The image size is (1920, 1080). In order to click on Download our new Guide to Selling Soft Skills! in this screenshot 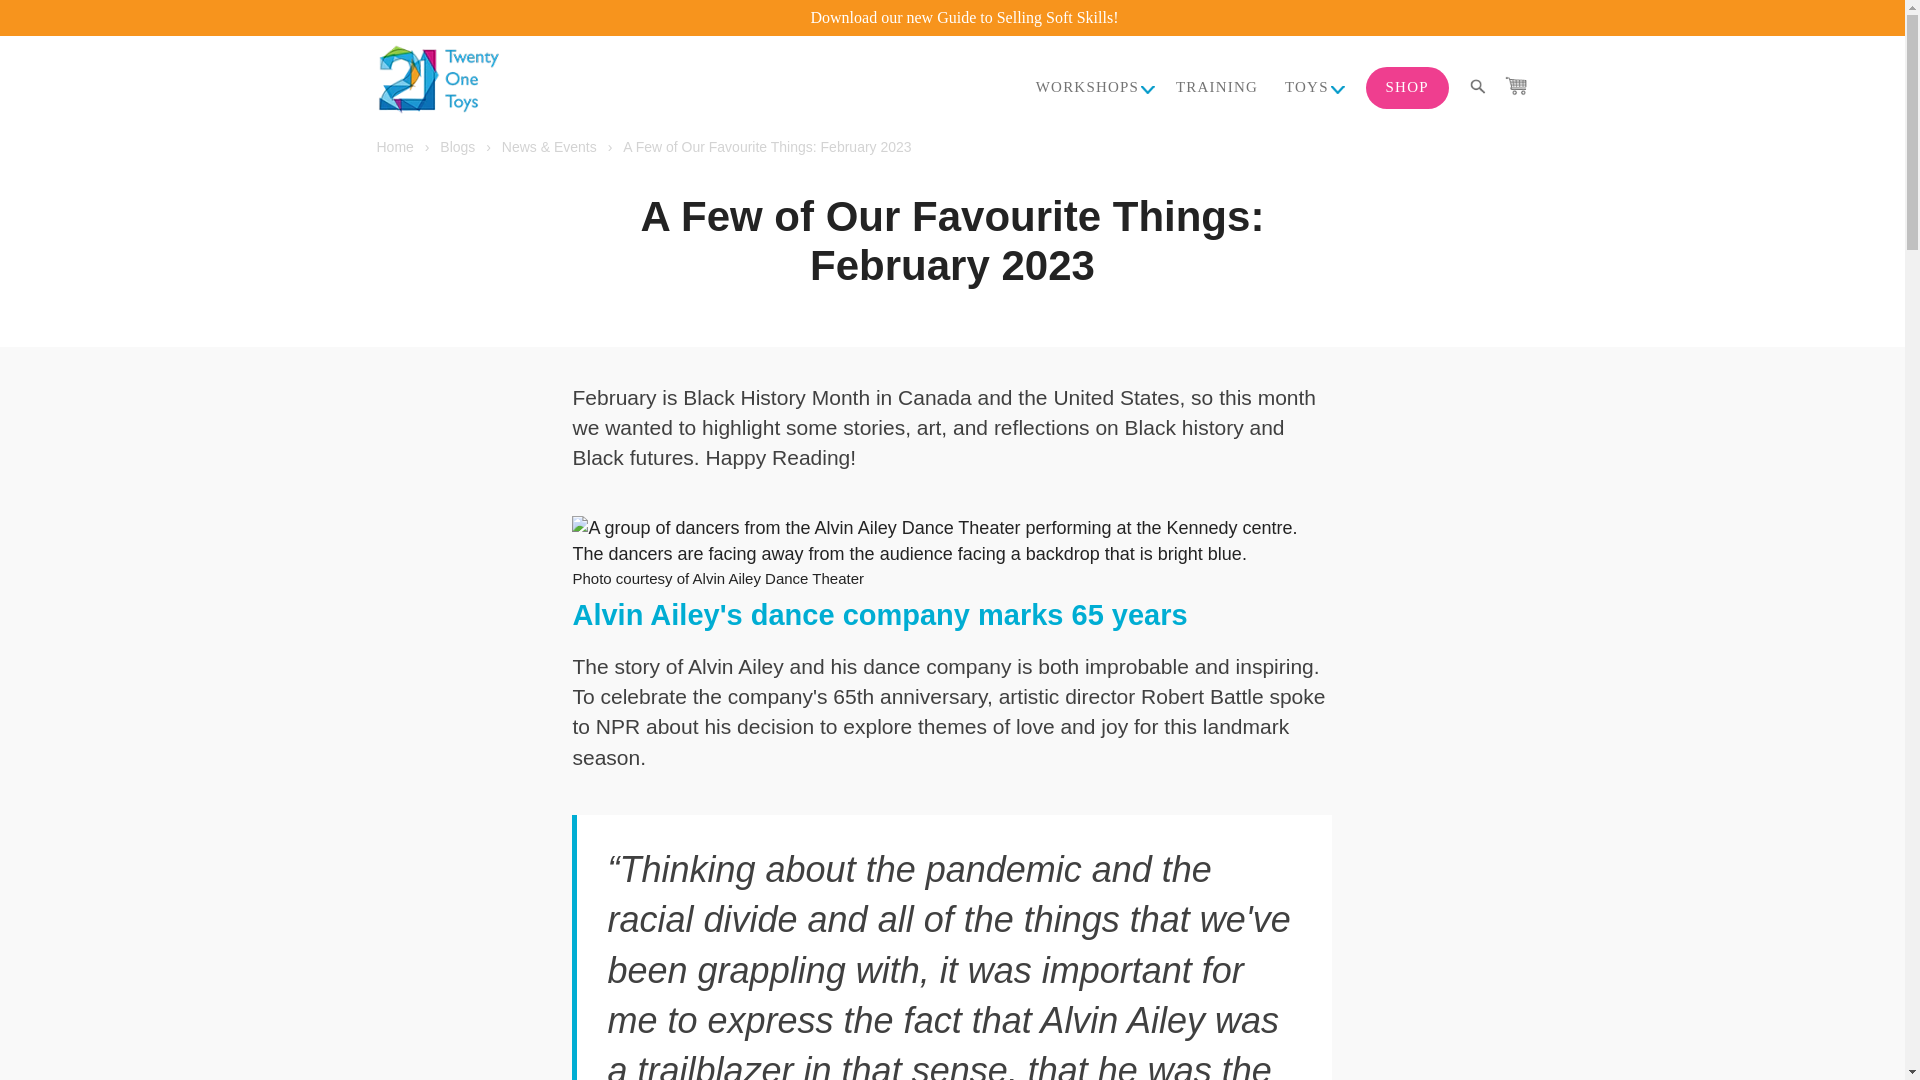, I will do `click(964, 16)`.